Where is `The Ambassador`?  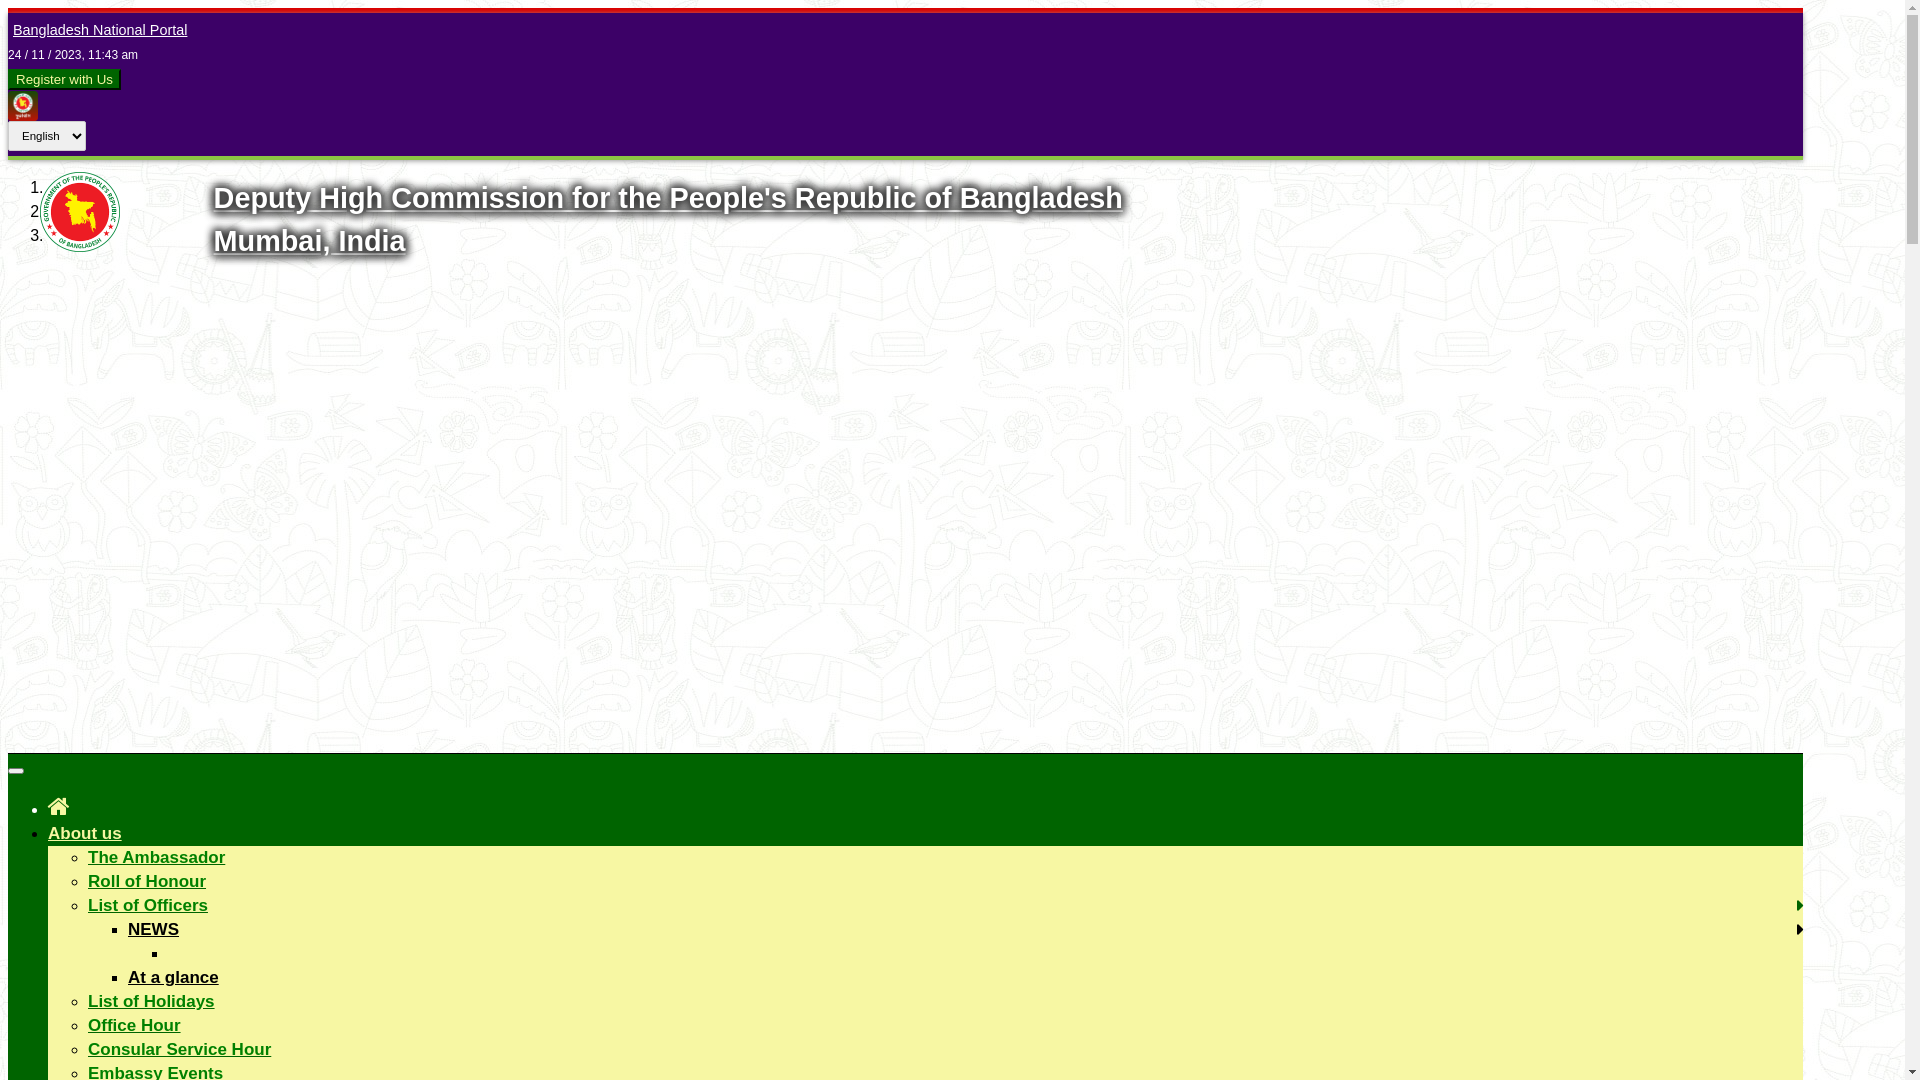 The Ambassador is located at coordinates (156, 858).